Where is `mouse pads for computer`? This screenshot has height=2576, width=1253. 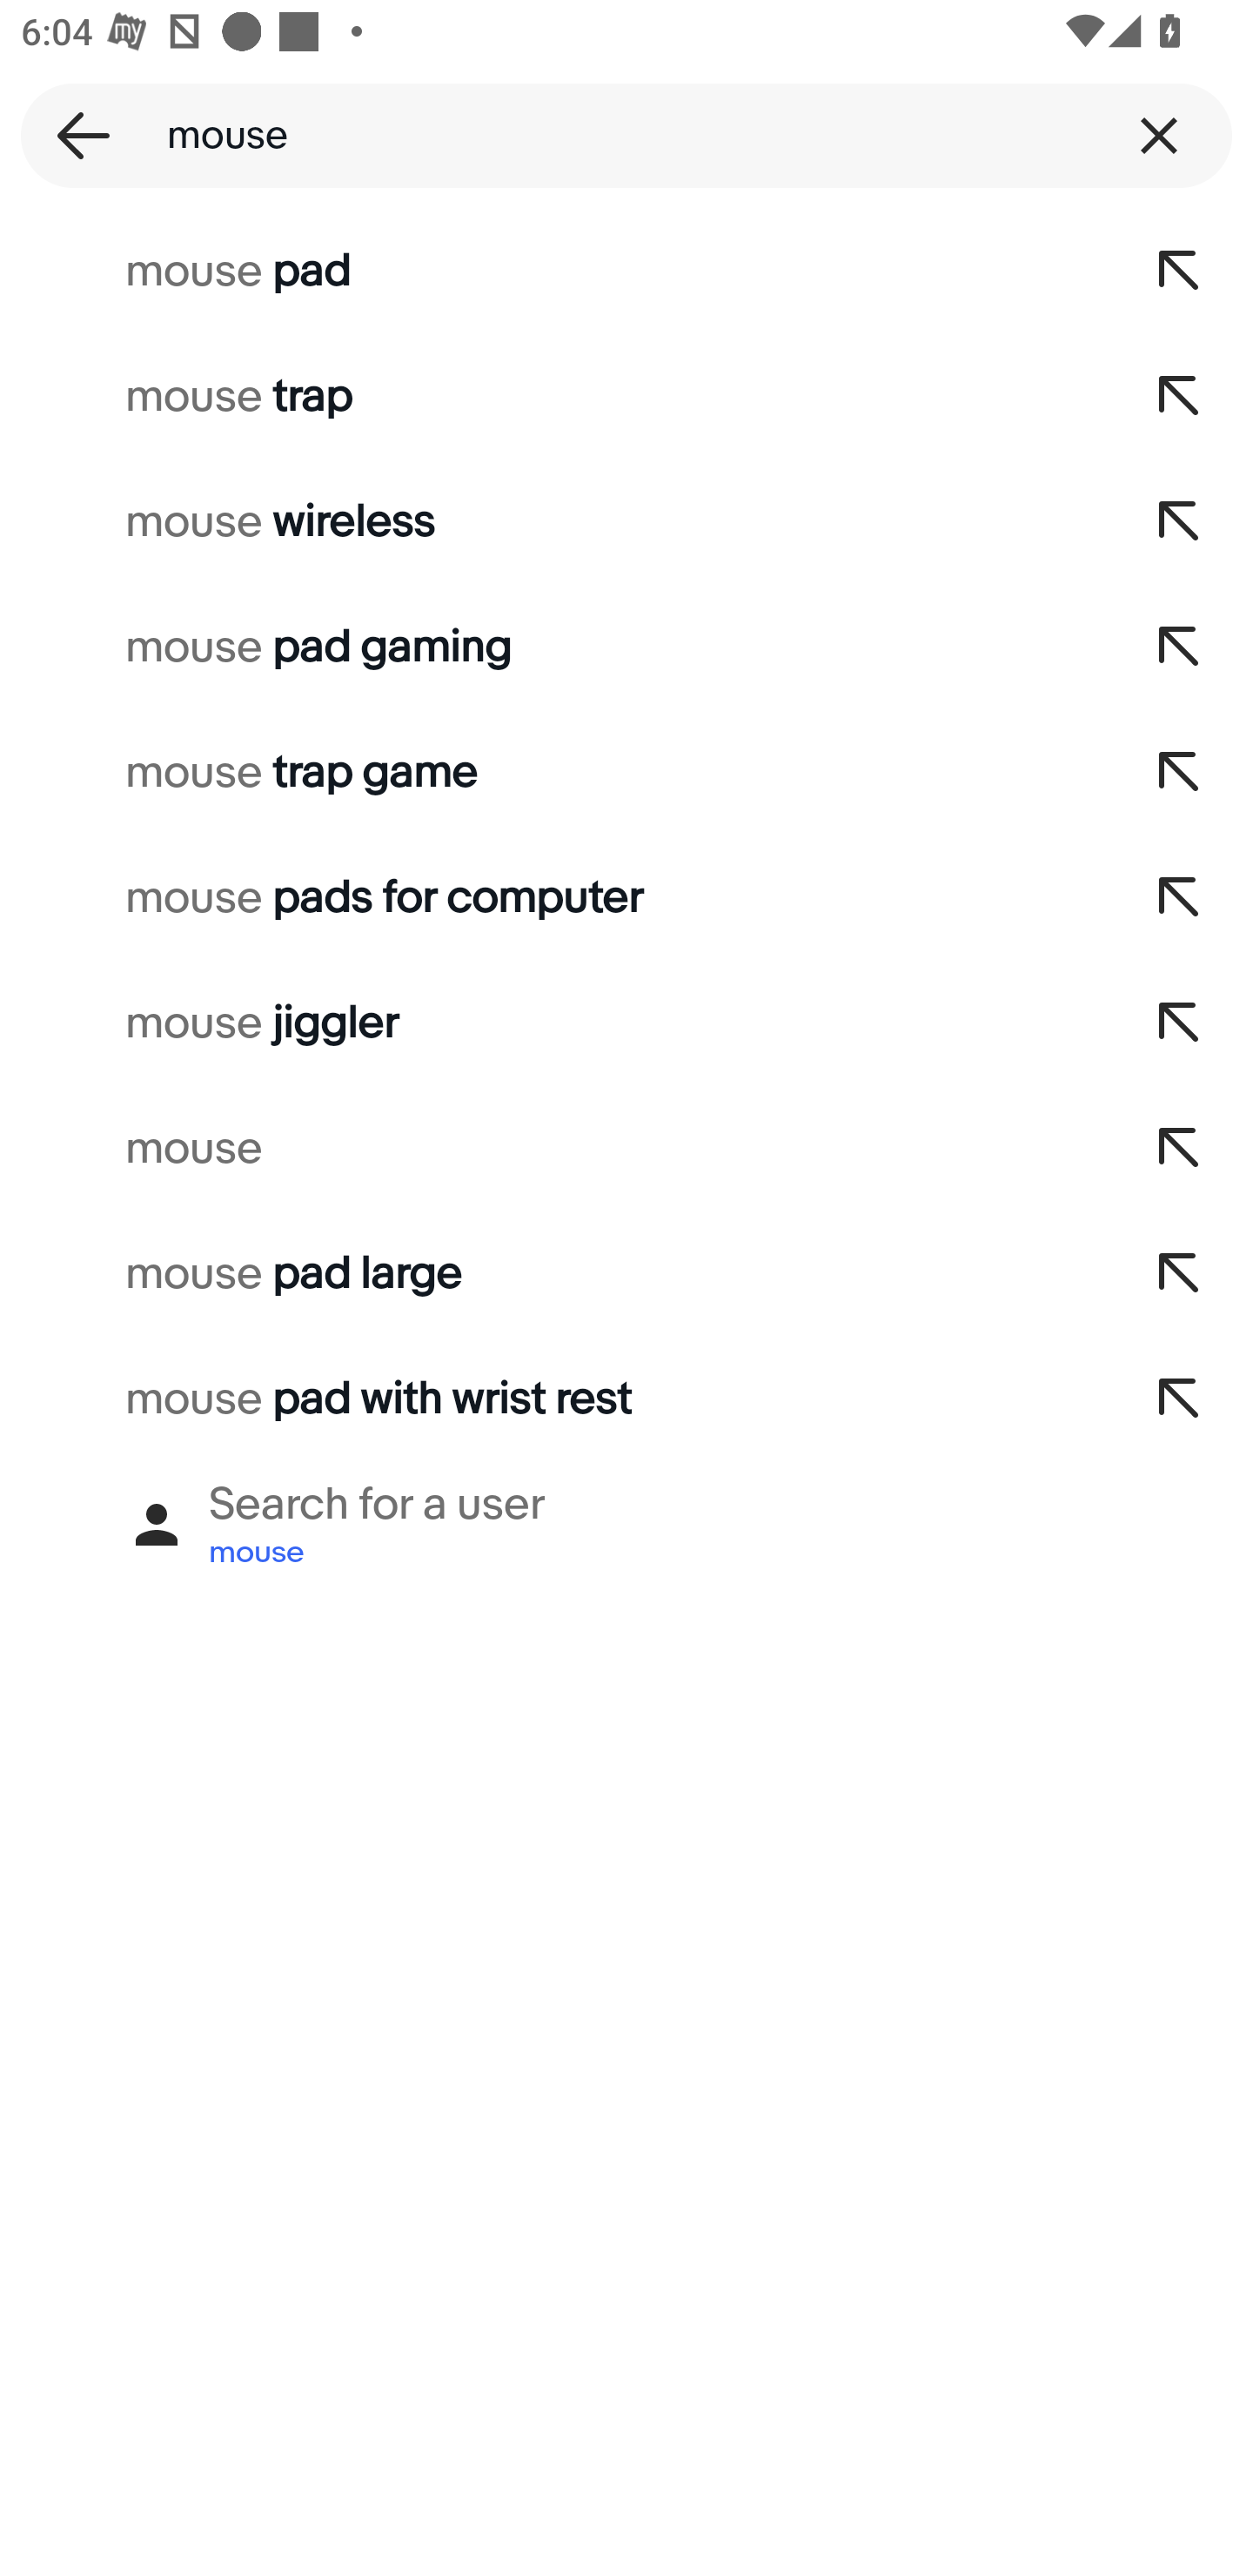
mouse pads for computer is located at coordinates (553, 898).